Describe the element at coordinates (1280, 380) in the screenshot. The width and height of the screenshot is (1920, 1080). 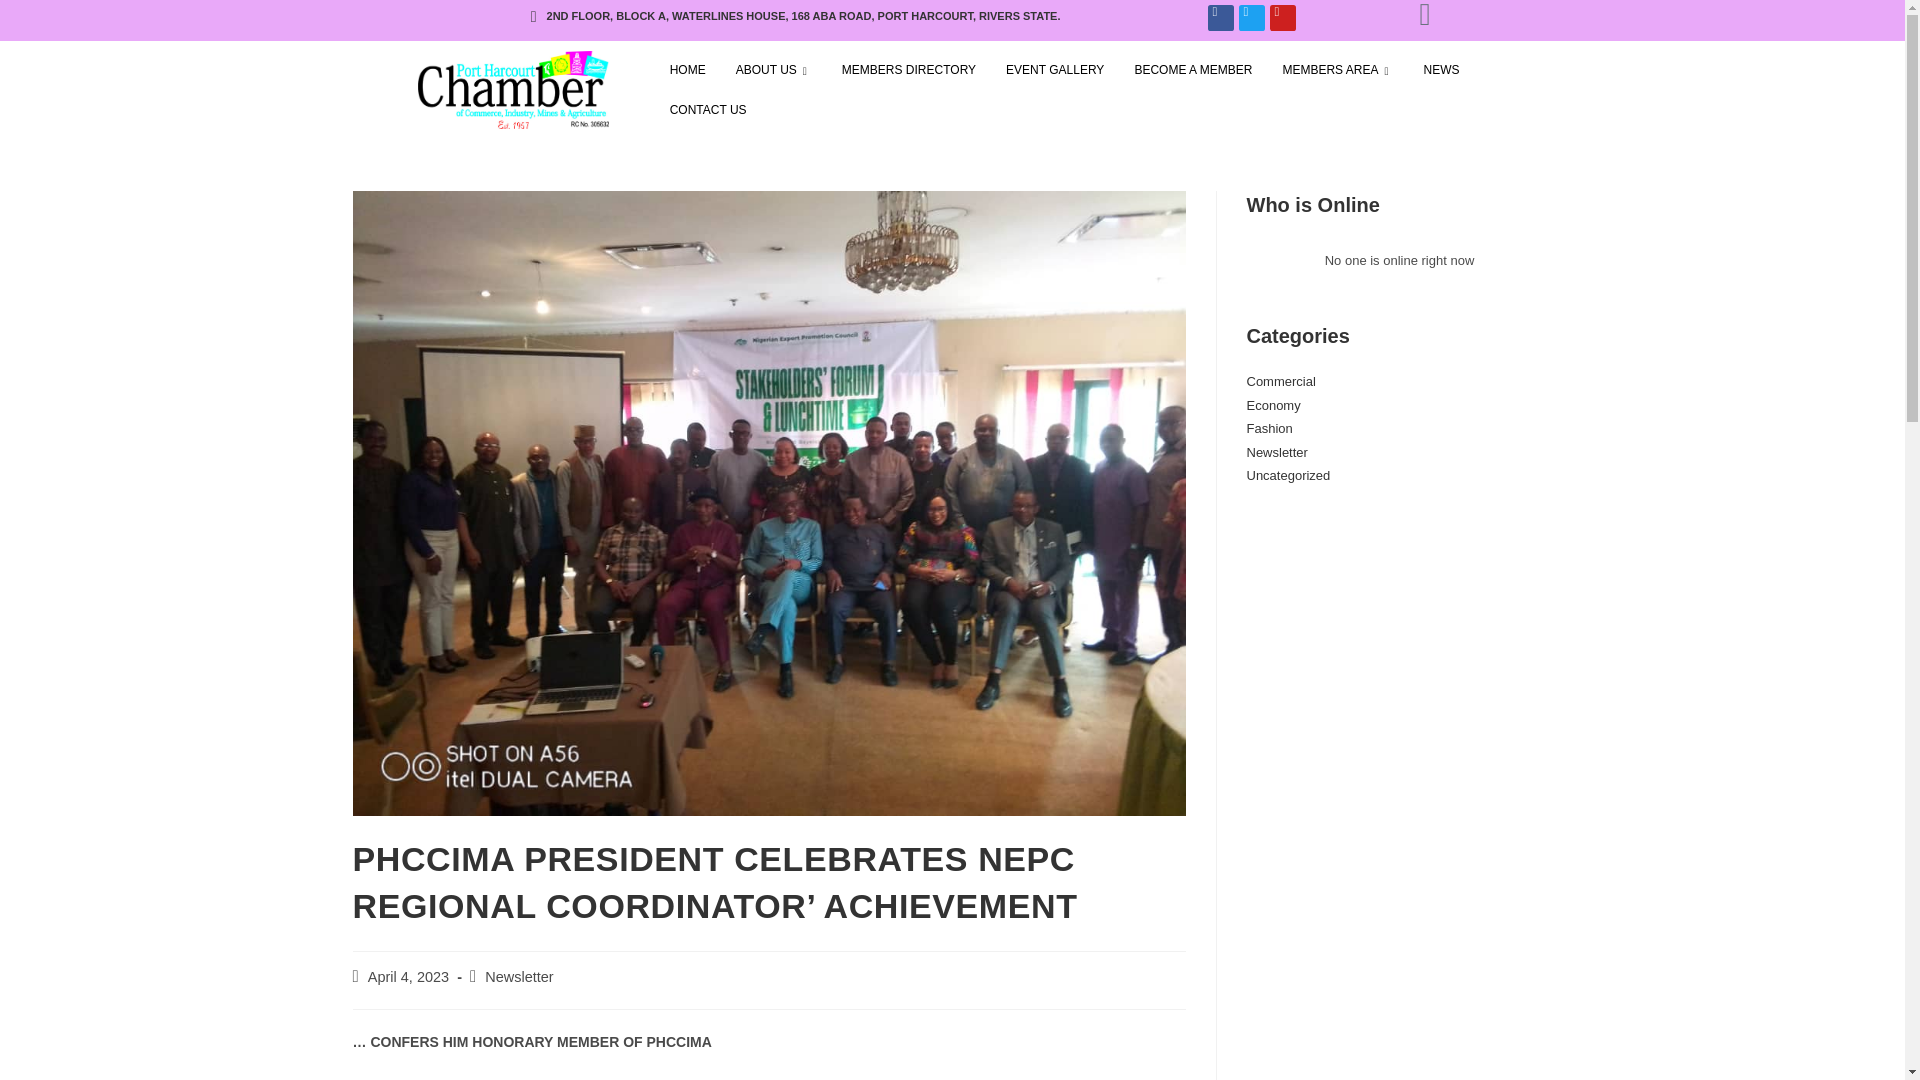
I see `Commercial` at that location.